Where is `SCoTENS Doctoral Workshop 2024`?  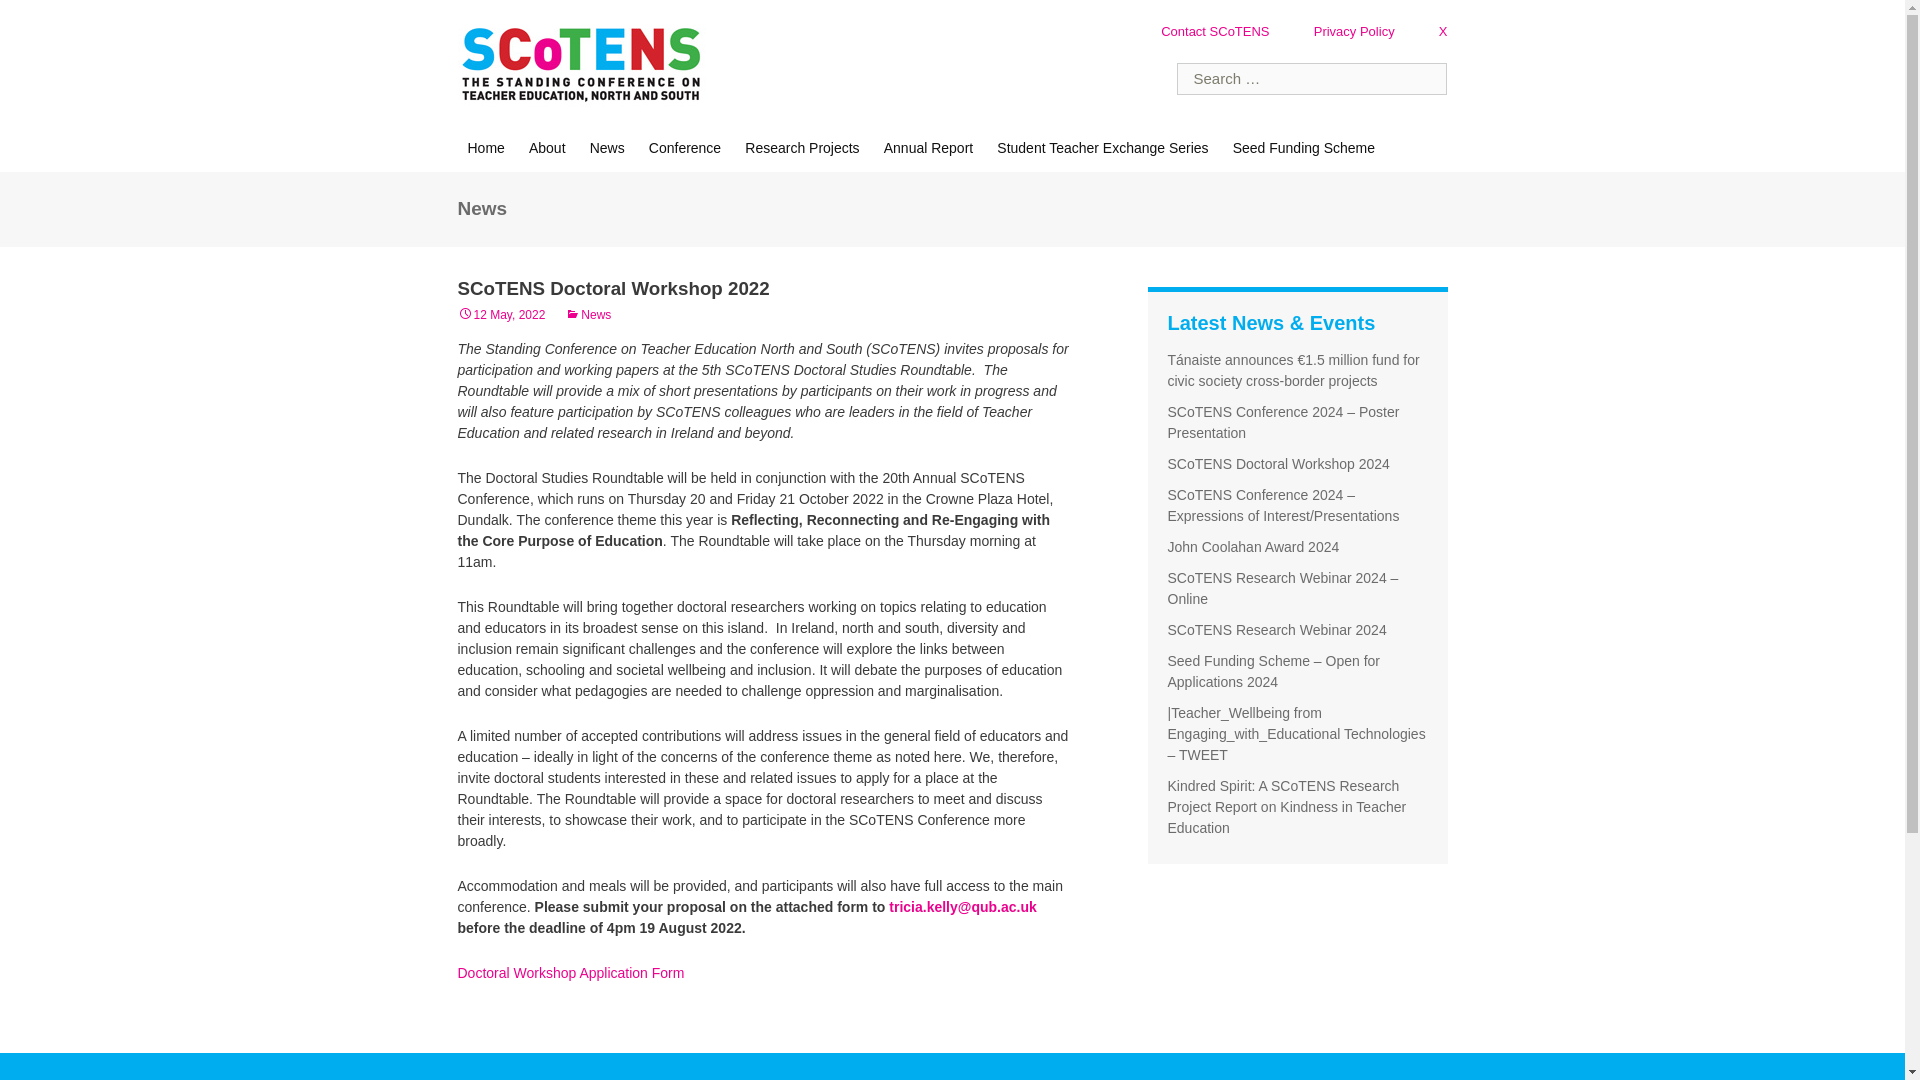
SCoTENS Doctoral Workshop 2024 is located at coordinates (1278, 463).